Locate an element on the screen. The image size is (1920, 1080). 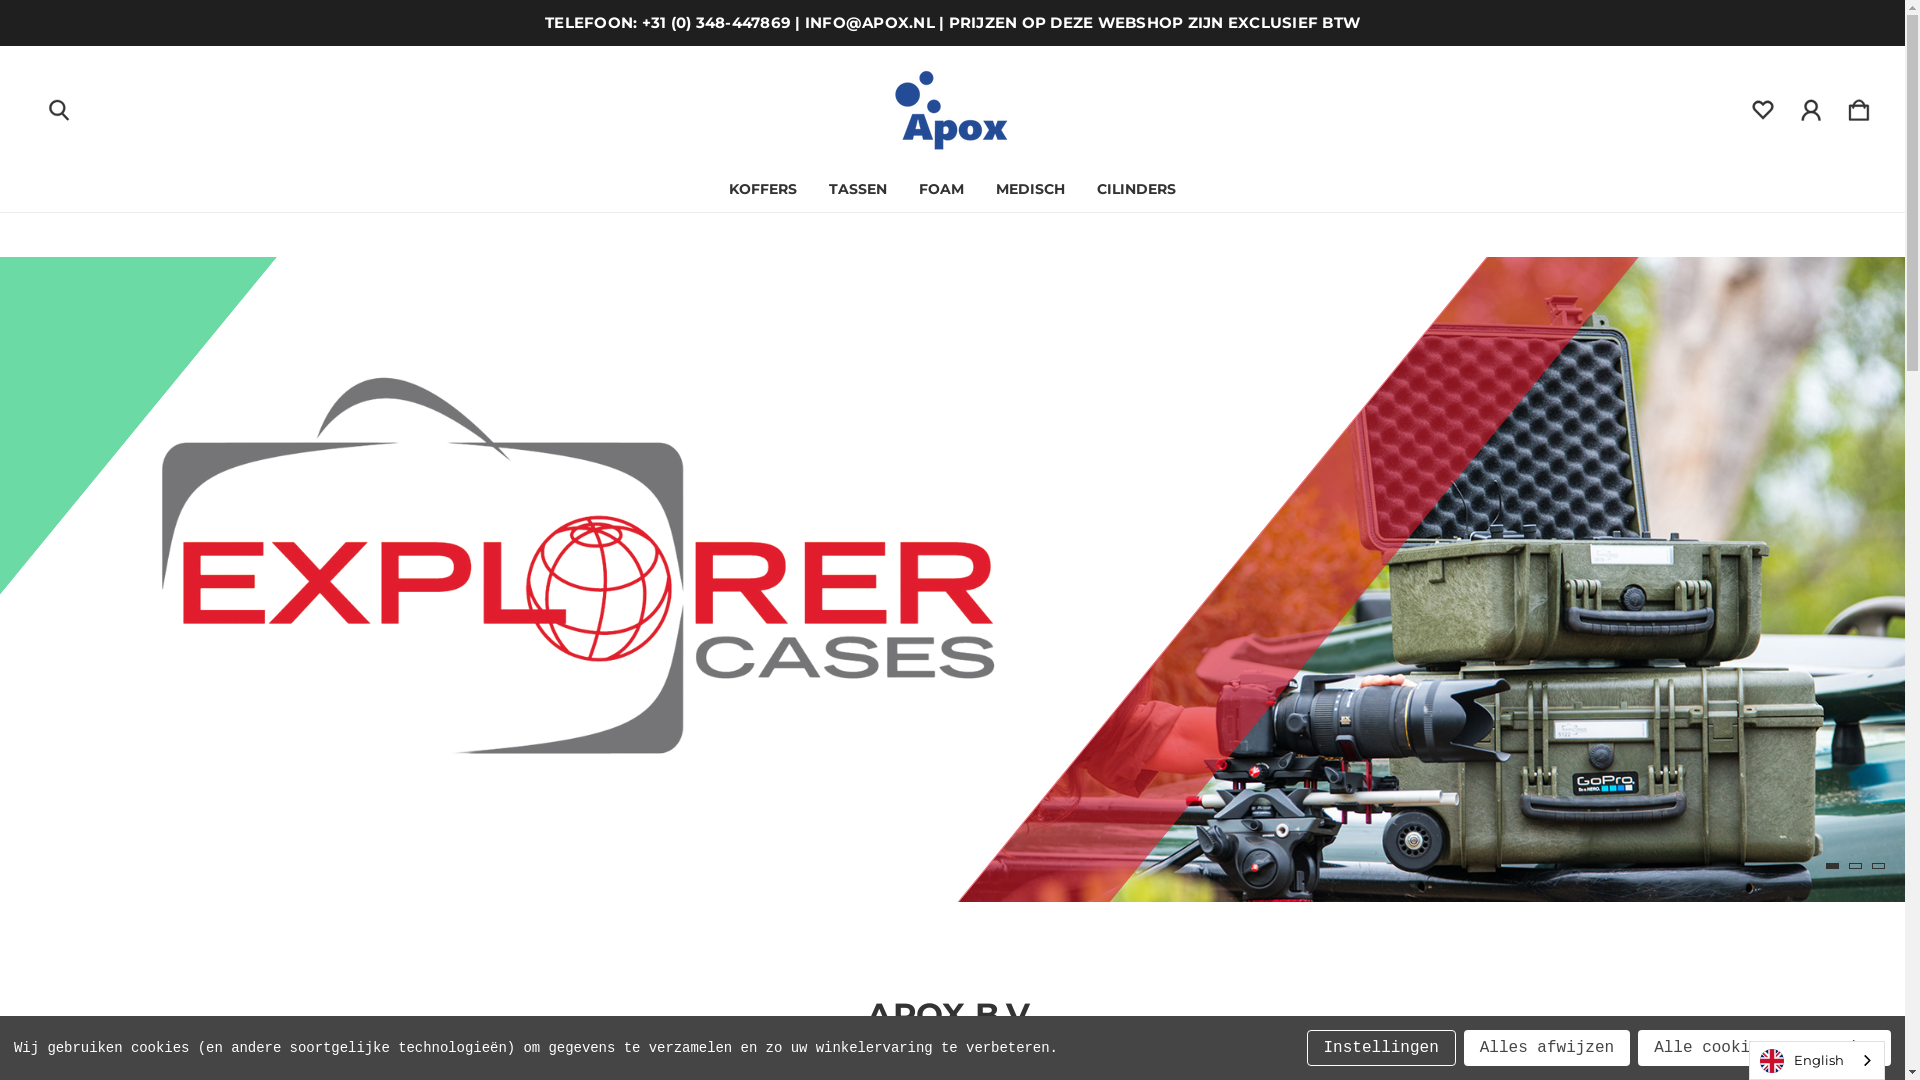
TASSEN is located at coordinates (858, 189).